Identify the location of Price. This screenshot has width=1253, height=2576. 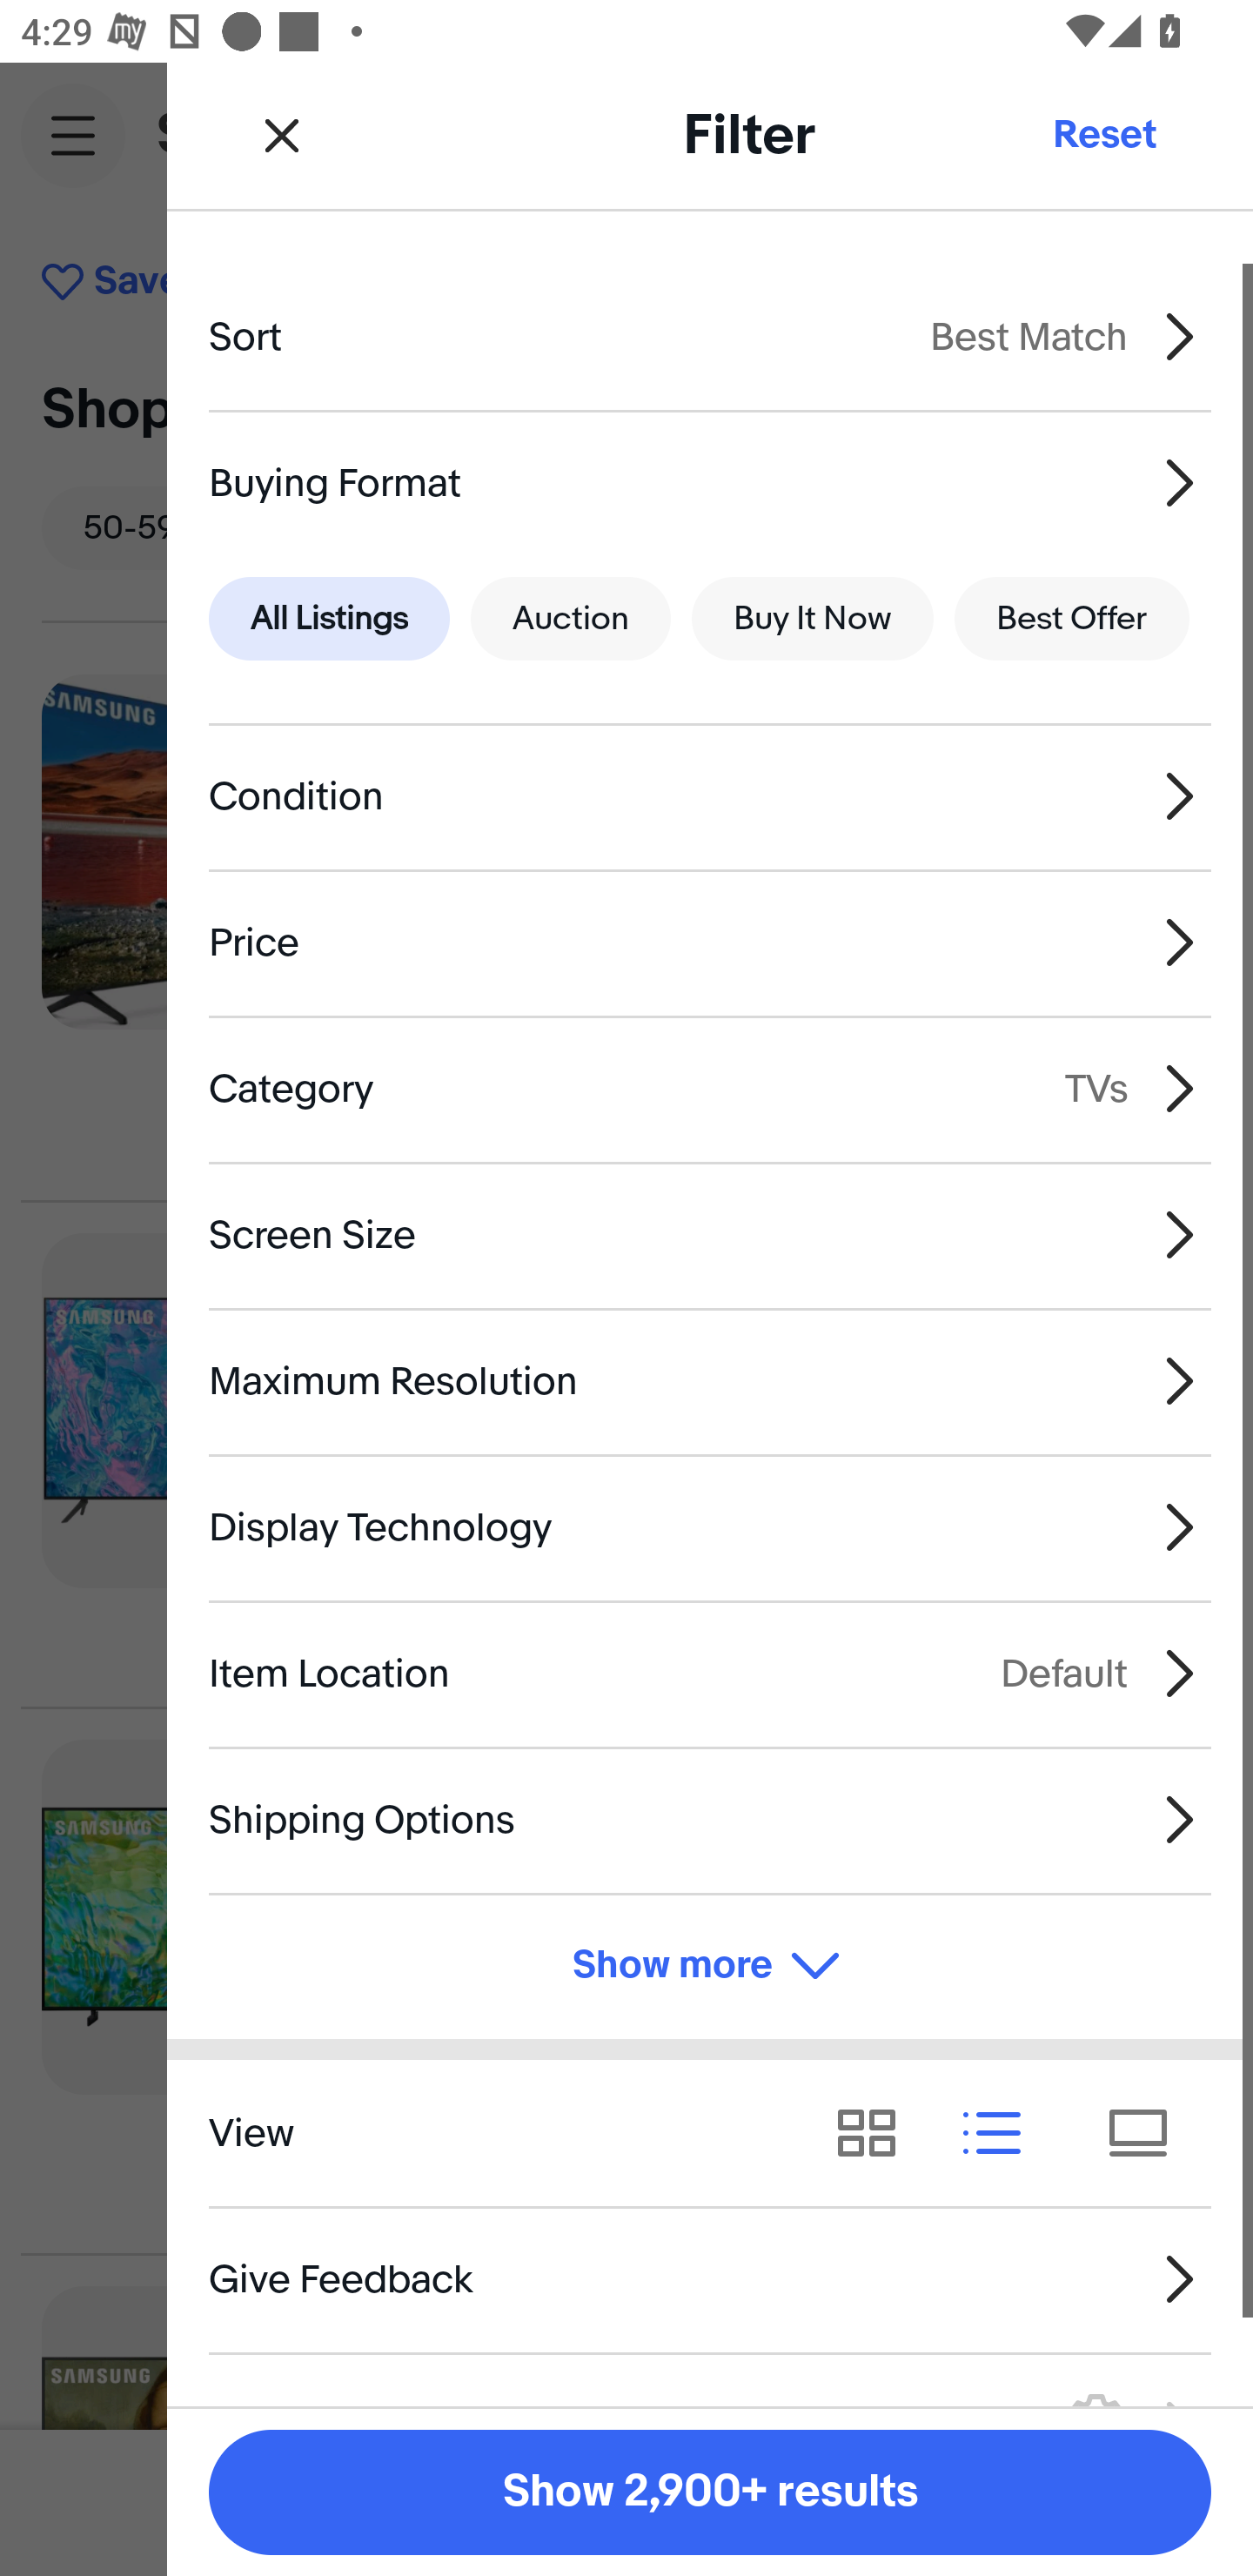
(710, 943).